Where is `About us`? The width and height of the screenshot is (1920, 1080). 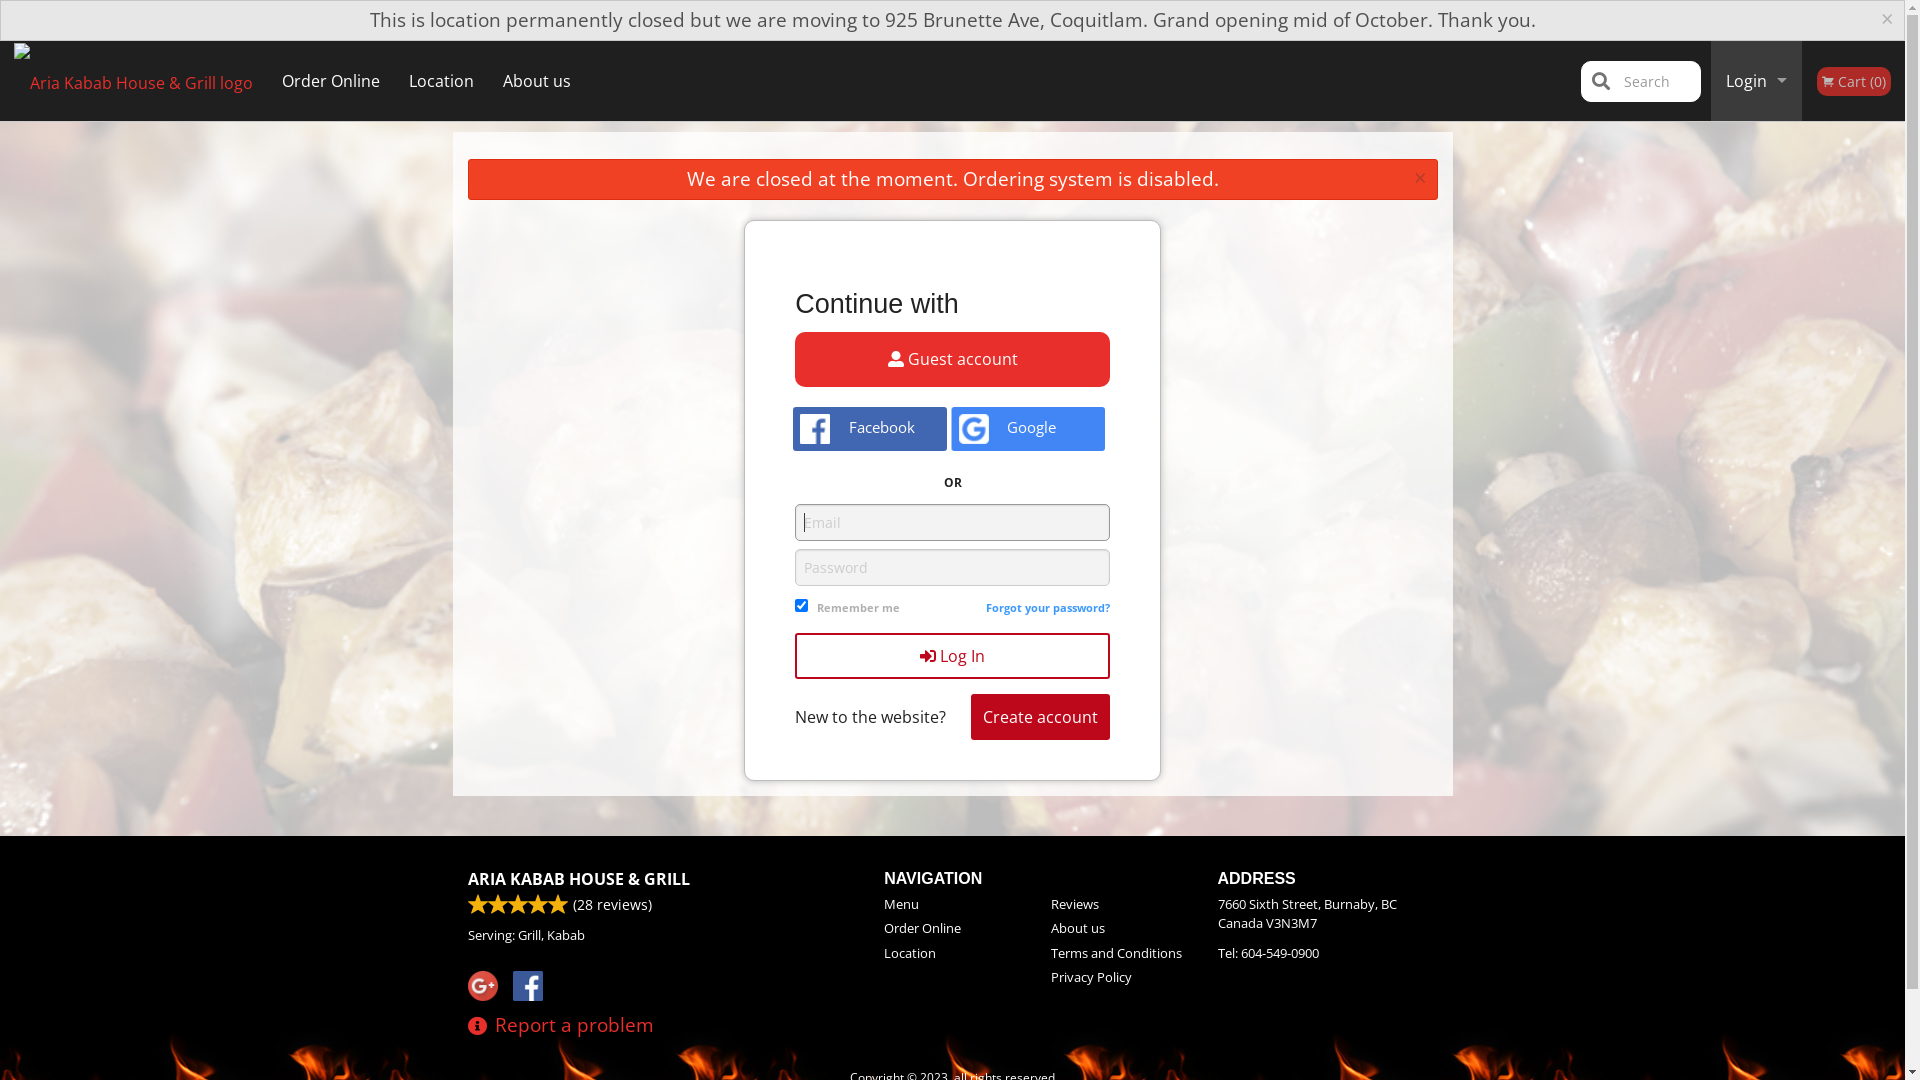
About us is located at coordinates (1120, 928).